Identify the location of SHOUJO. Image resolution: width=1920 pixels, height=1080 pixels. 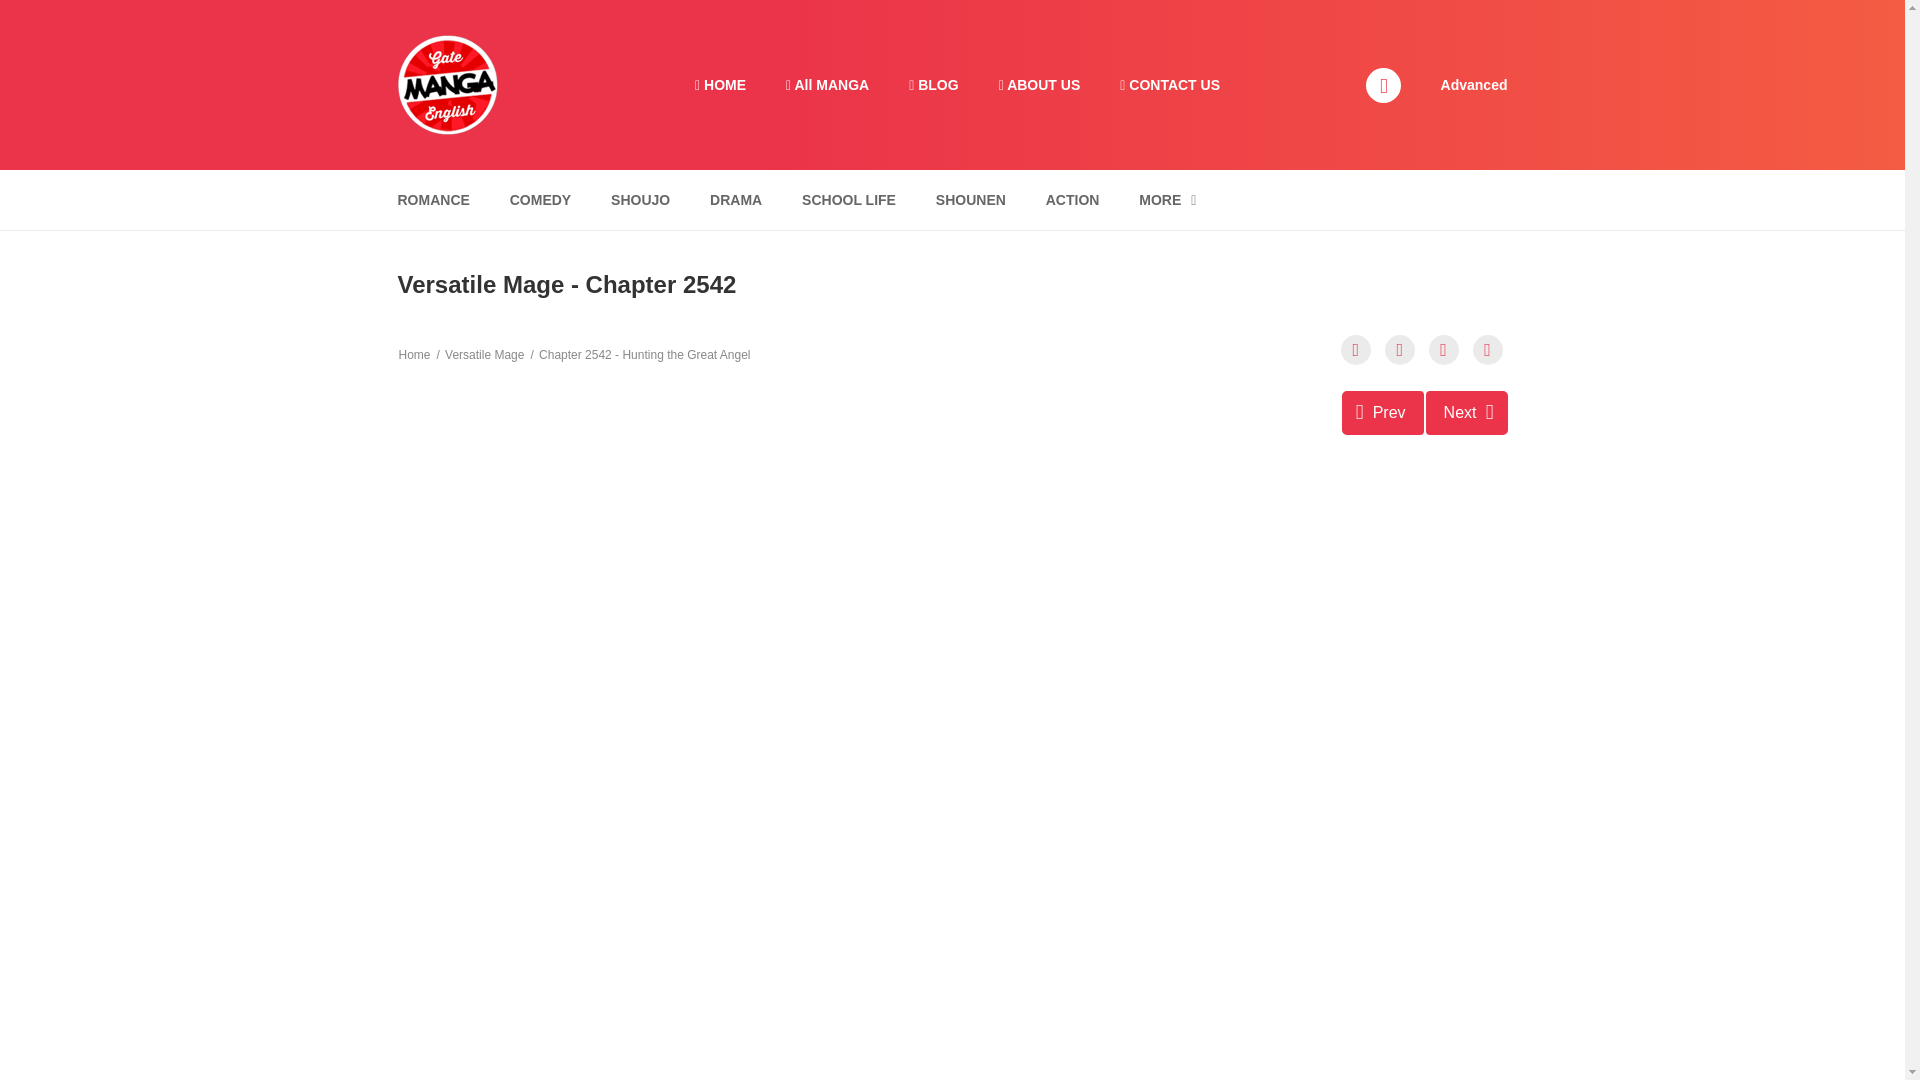
(640, 200).